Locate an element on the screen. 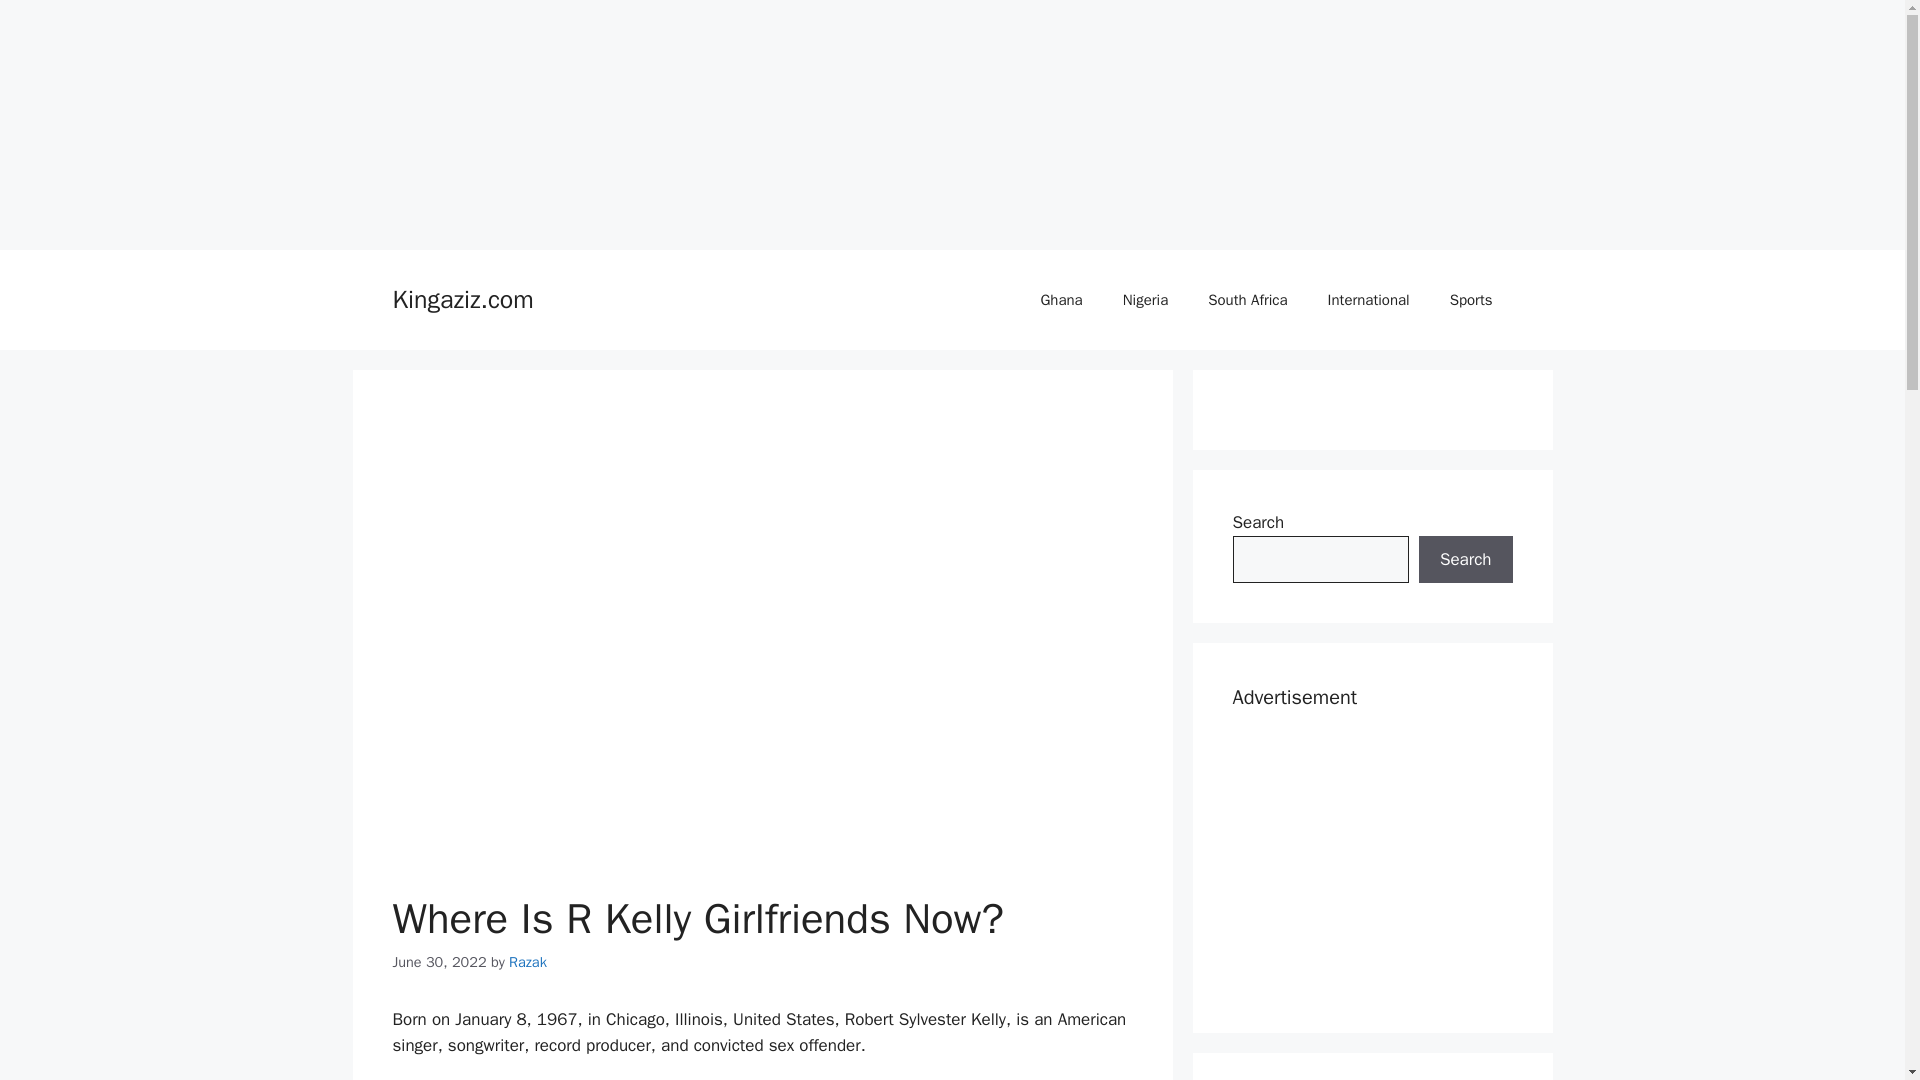 The height and width of the screenshot is (1080, 1920). South Africa is located at coordinates (1248, 300).